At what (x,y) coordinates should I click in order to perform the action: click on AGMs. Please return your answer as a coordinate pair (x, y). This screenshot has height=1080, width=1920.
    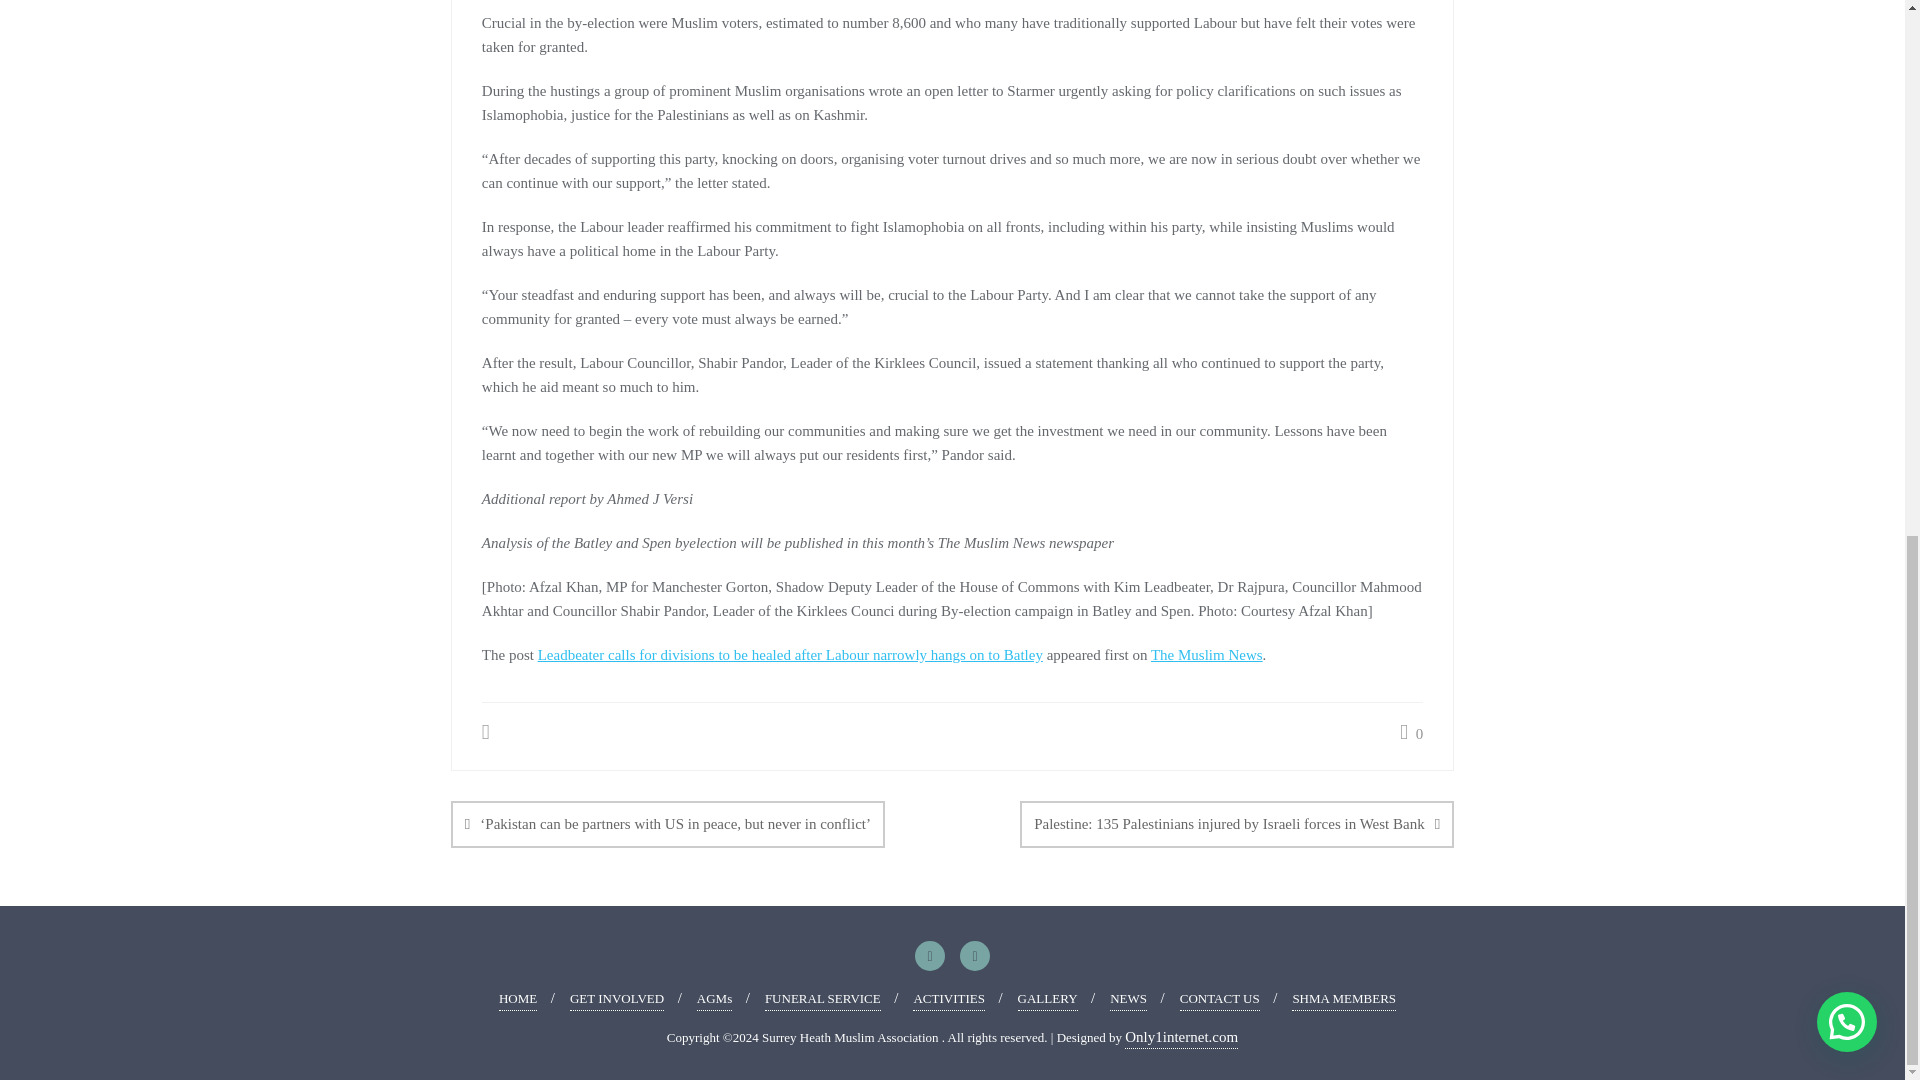
    Looking at the image, I should click on (714, 999).